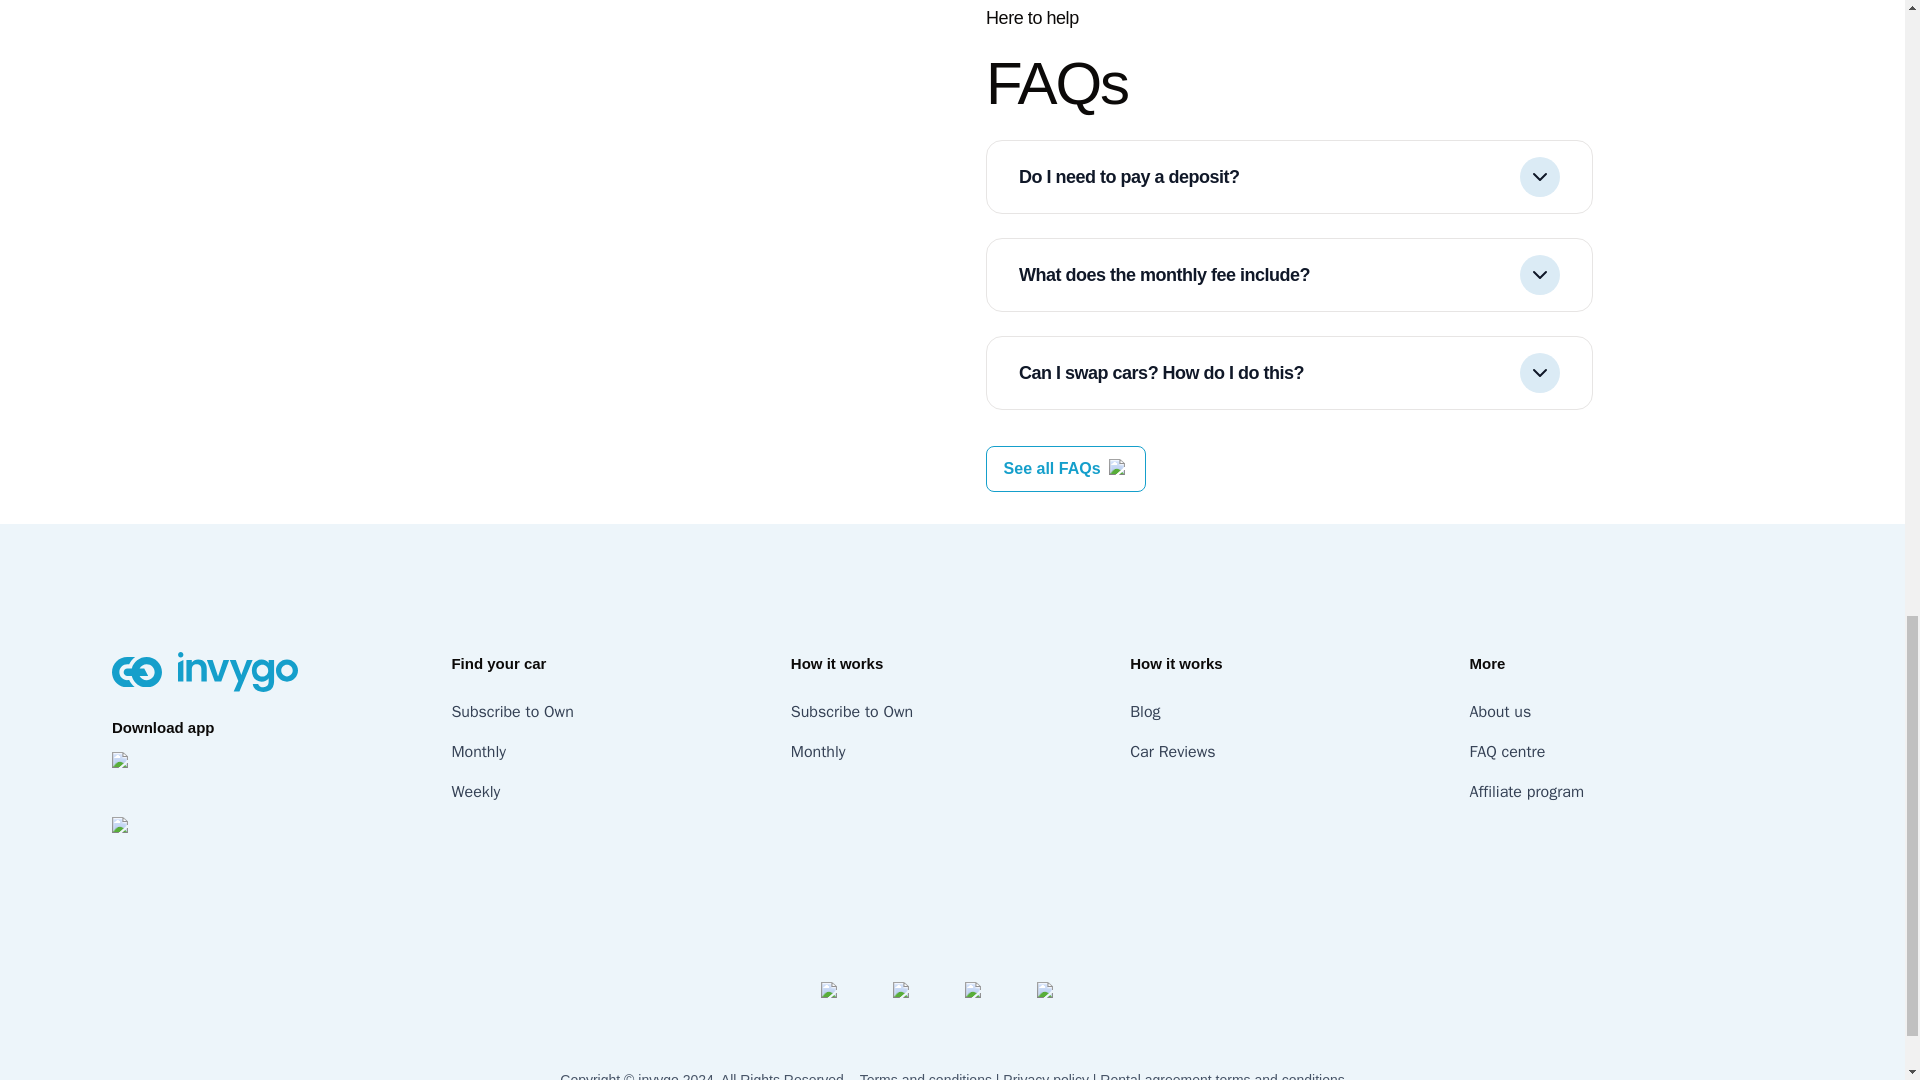  What do you see at coordinates (1289, 176) in the screenshot?
I see `Do I need to pay a deposit?` at bounding box center [1289, 176].